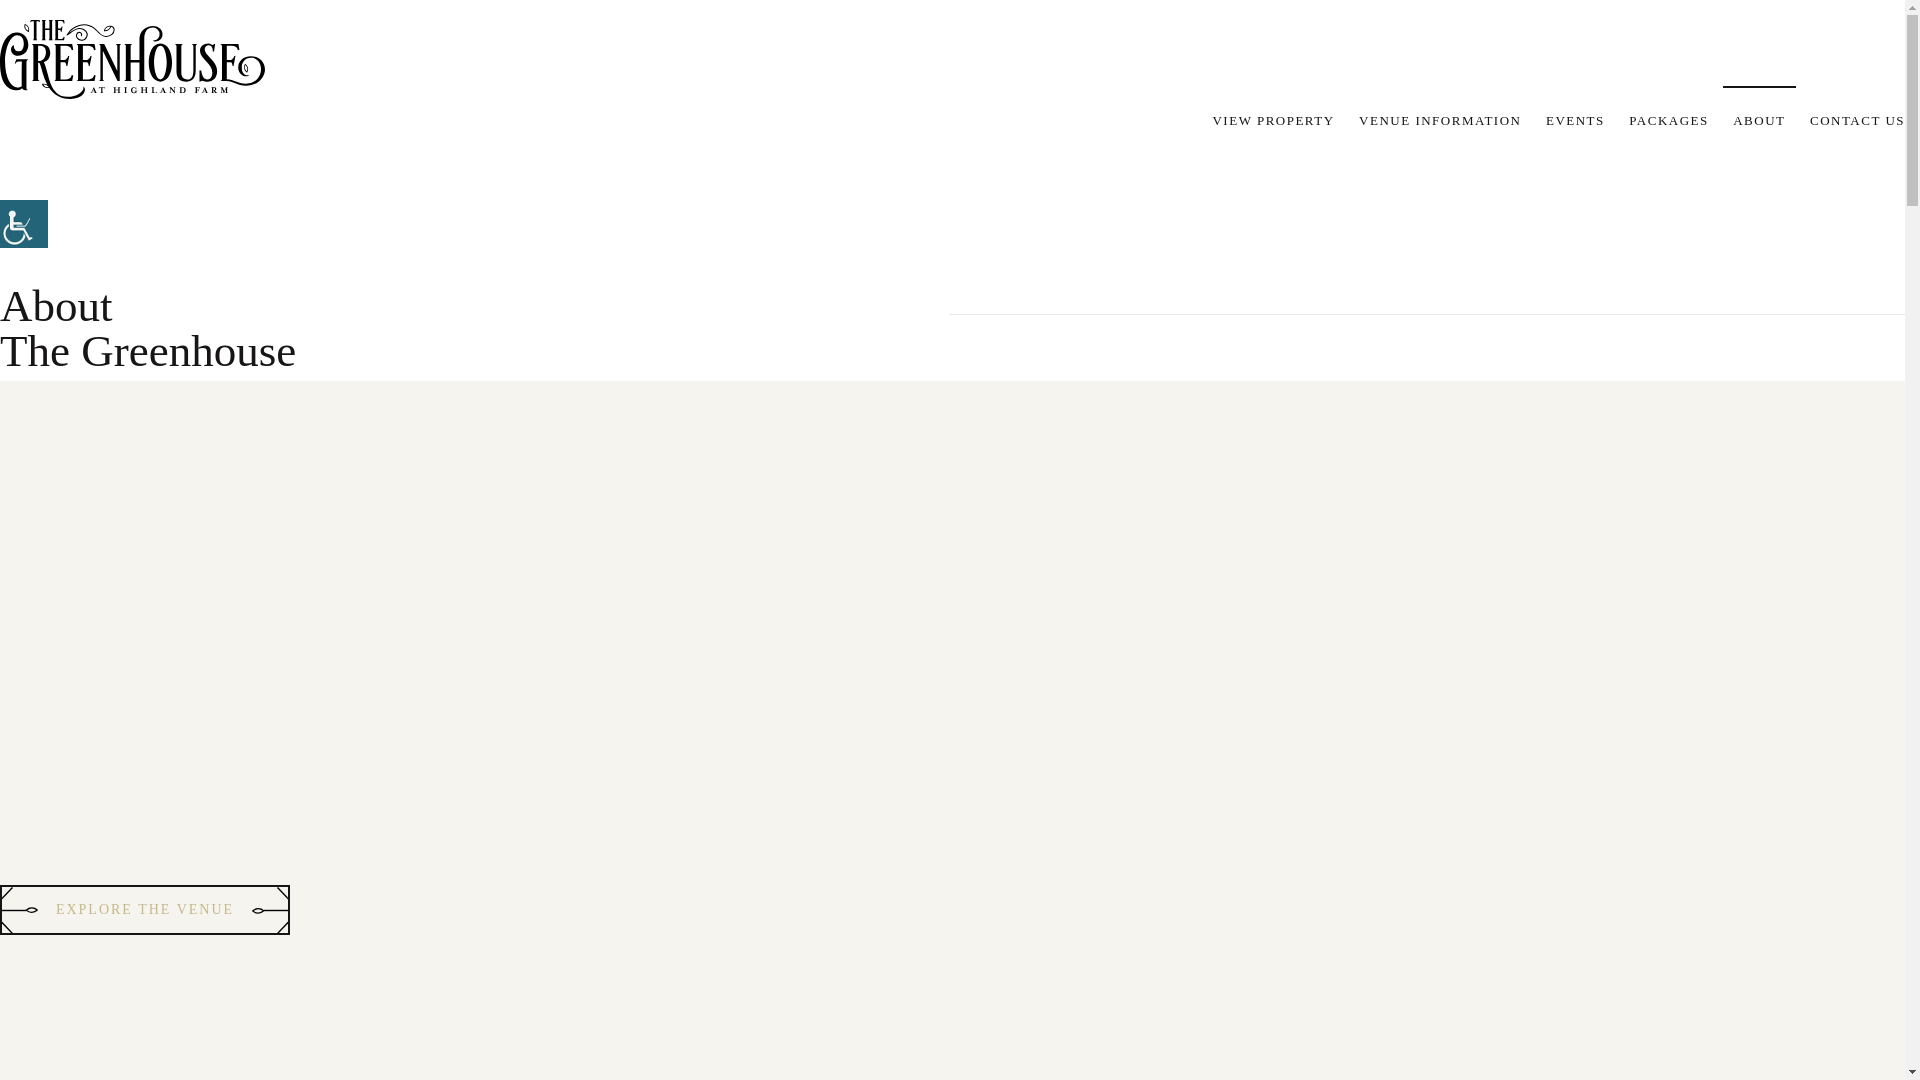  I want to click on CONTACT US, so click(1857, 120).